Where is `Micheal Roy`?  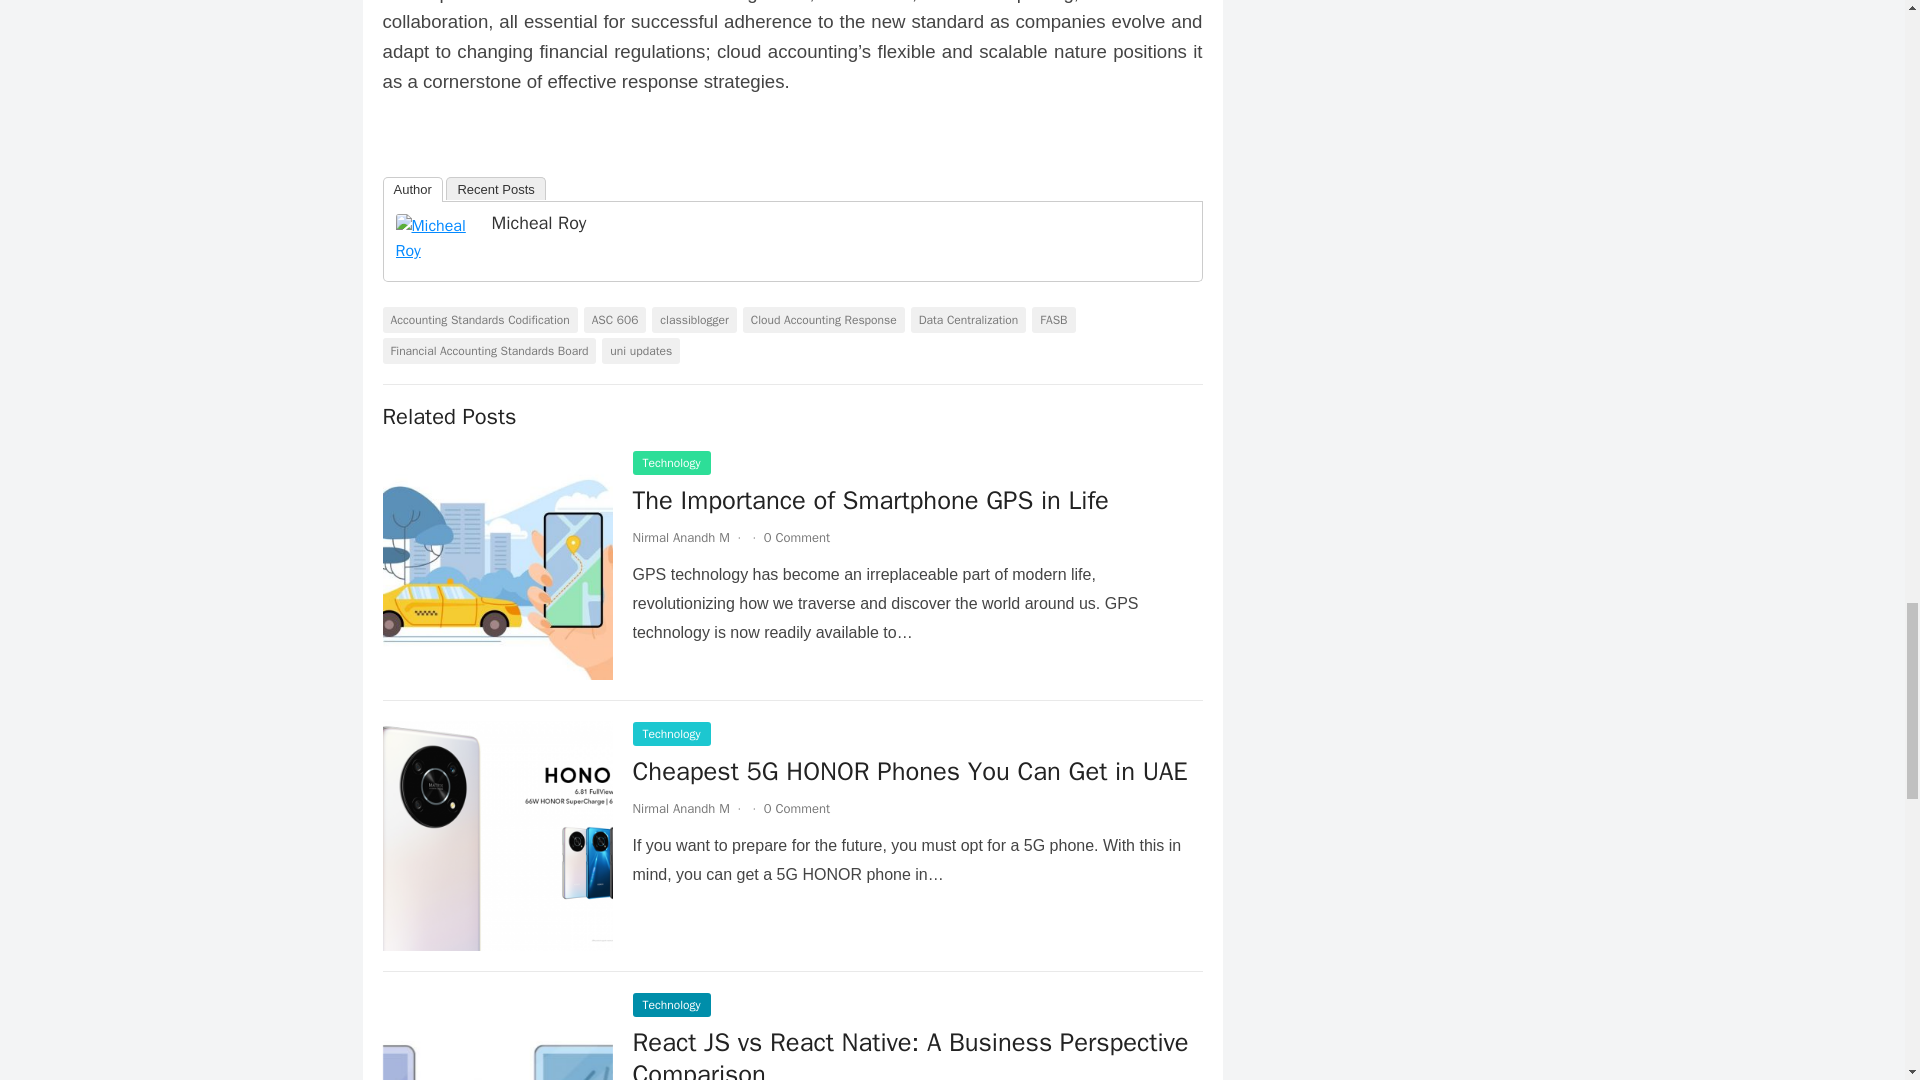
Micheal Roy is located at coordinates (436, 250).